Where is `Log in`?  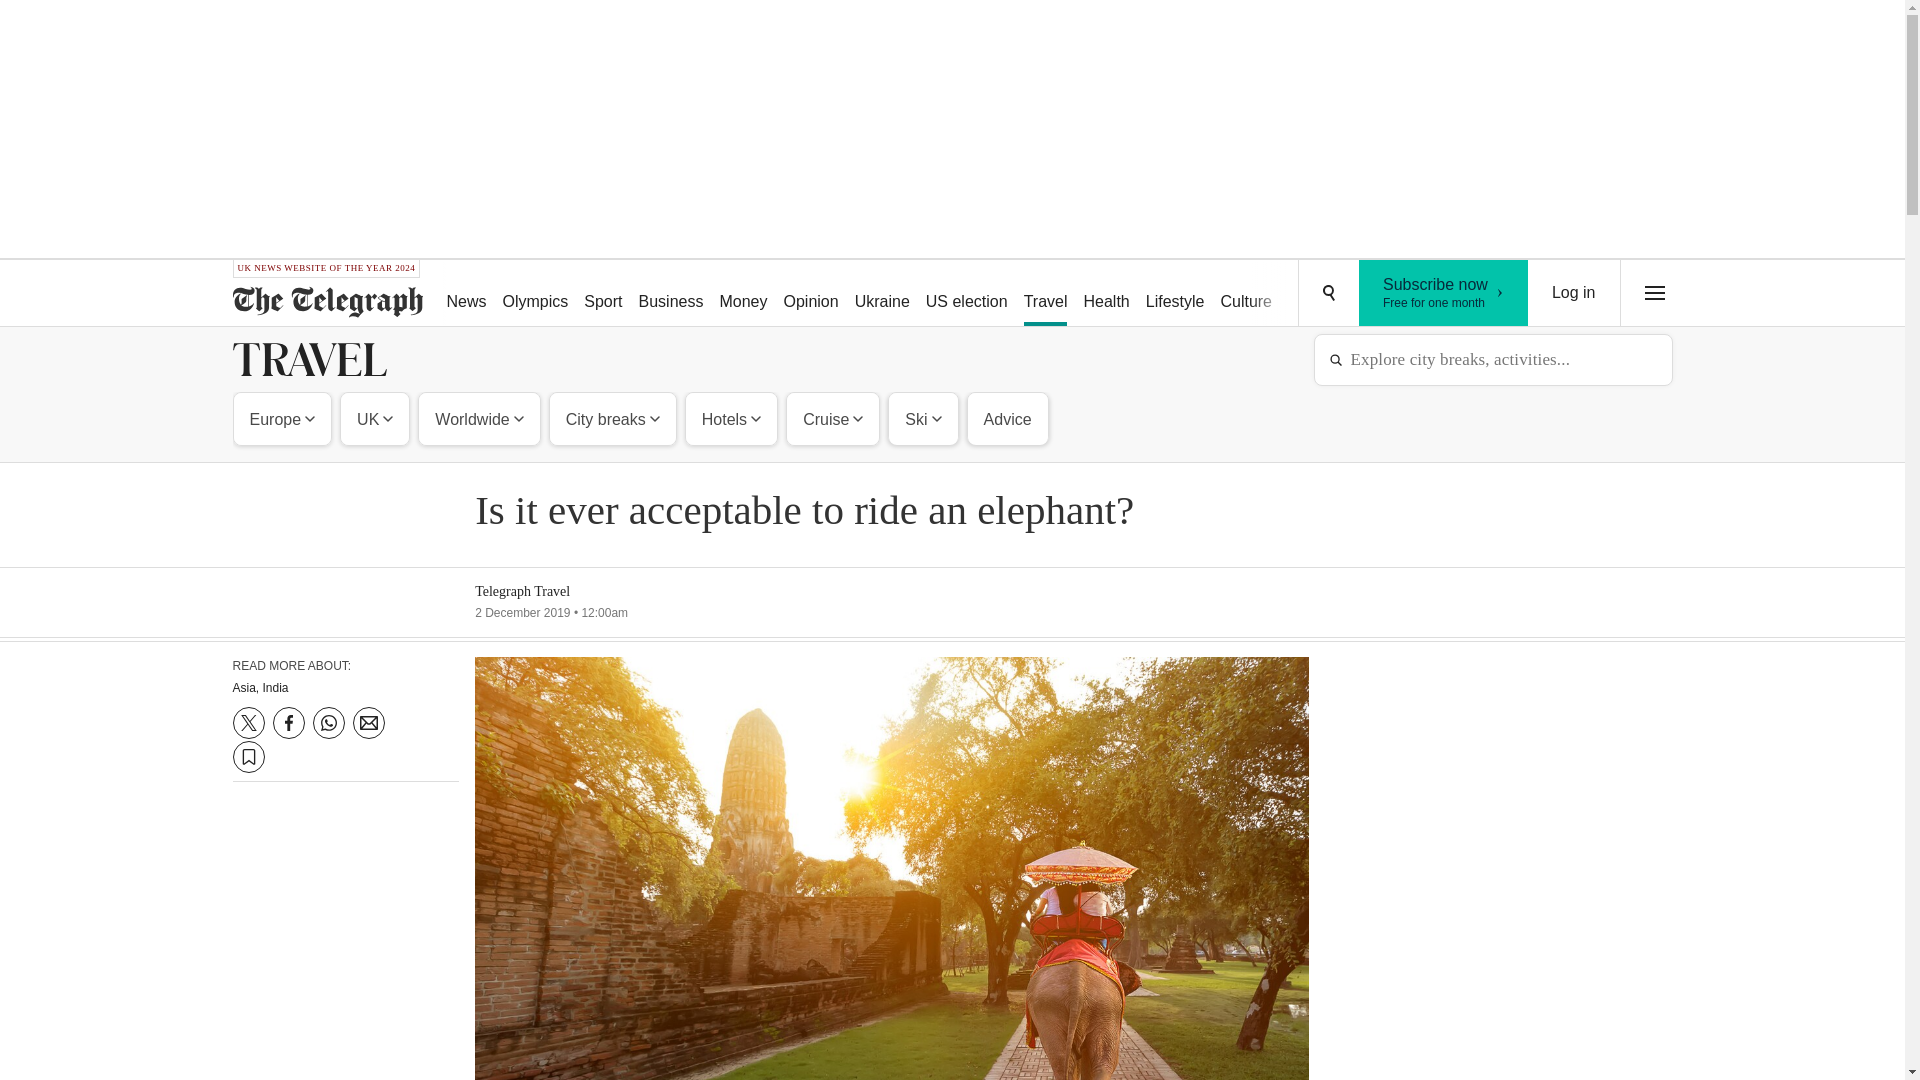 Log in is located at coordinates (1392, 294).